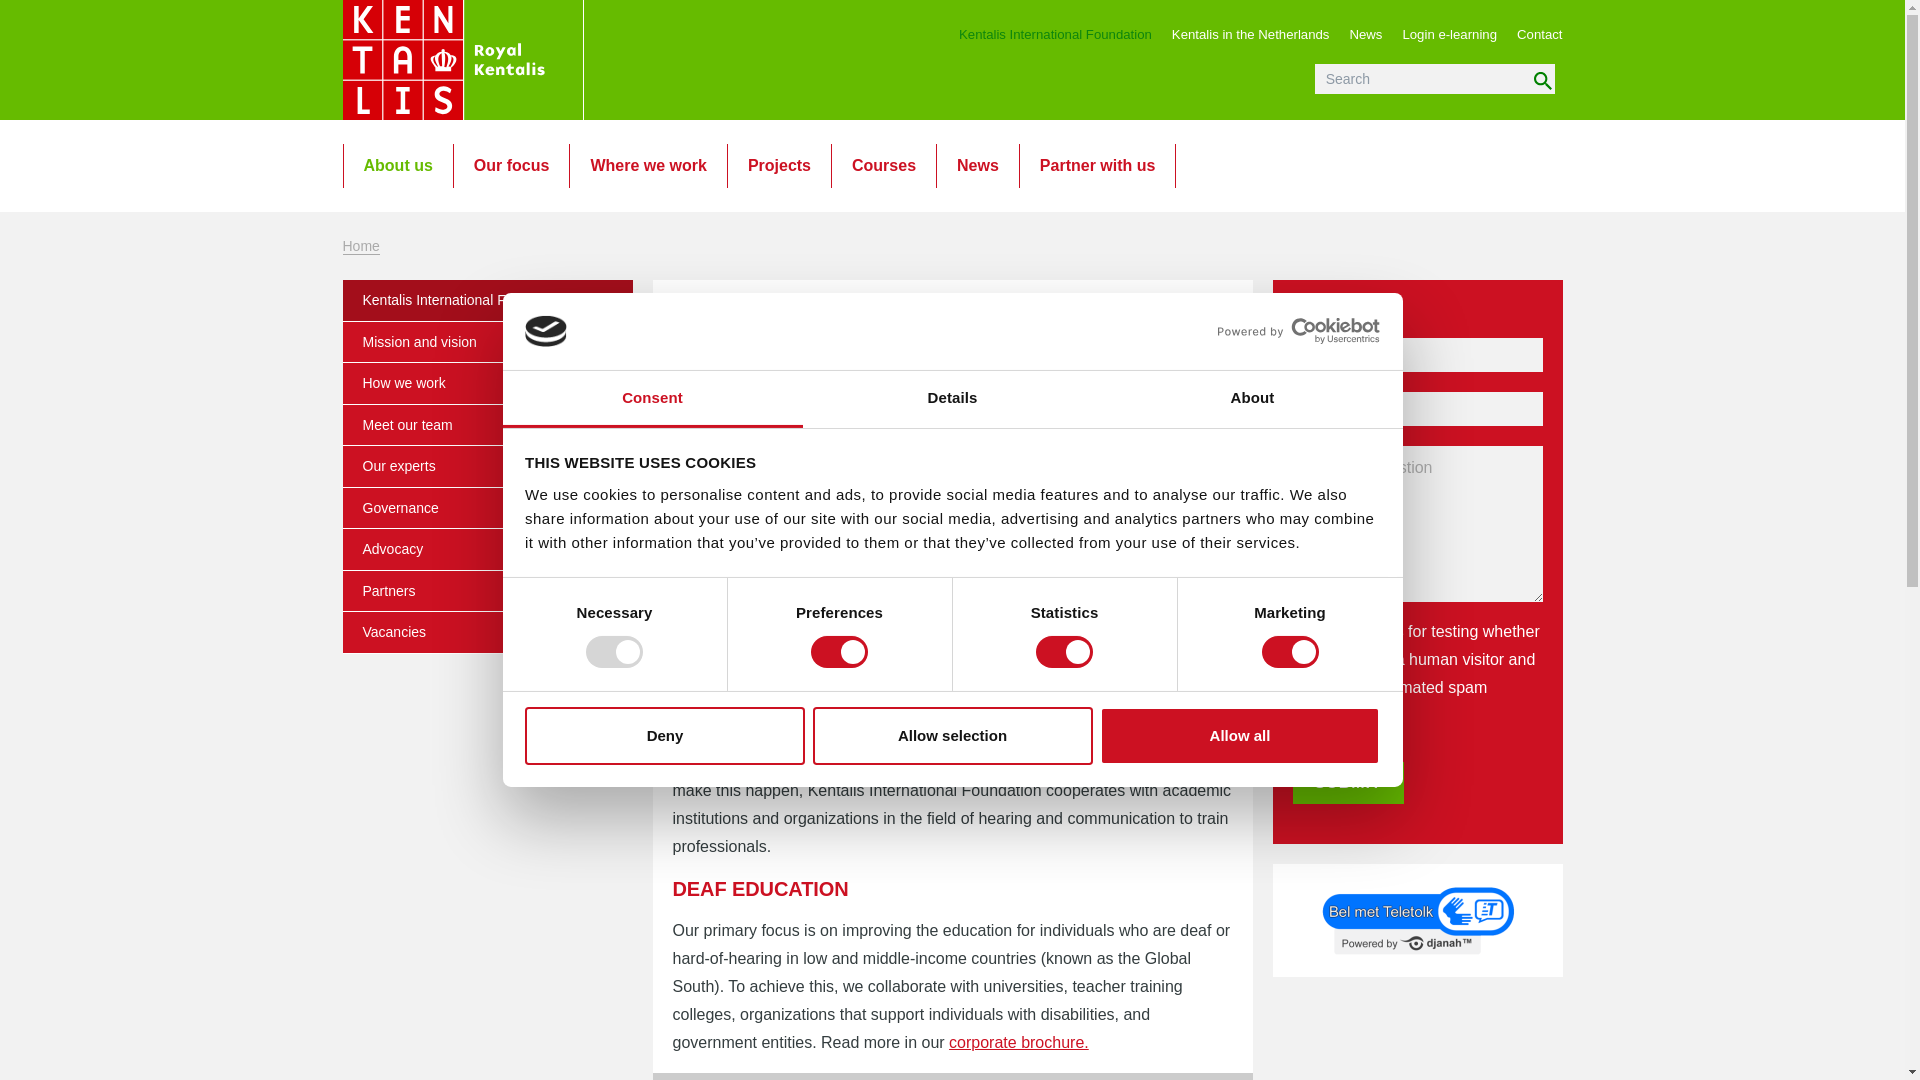 The image size is (1920, 1080). What do you see at coordinates (652, 399) in the screenshot?
I see `Consent` at bounding box center [652, 399].